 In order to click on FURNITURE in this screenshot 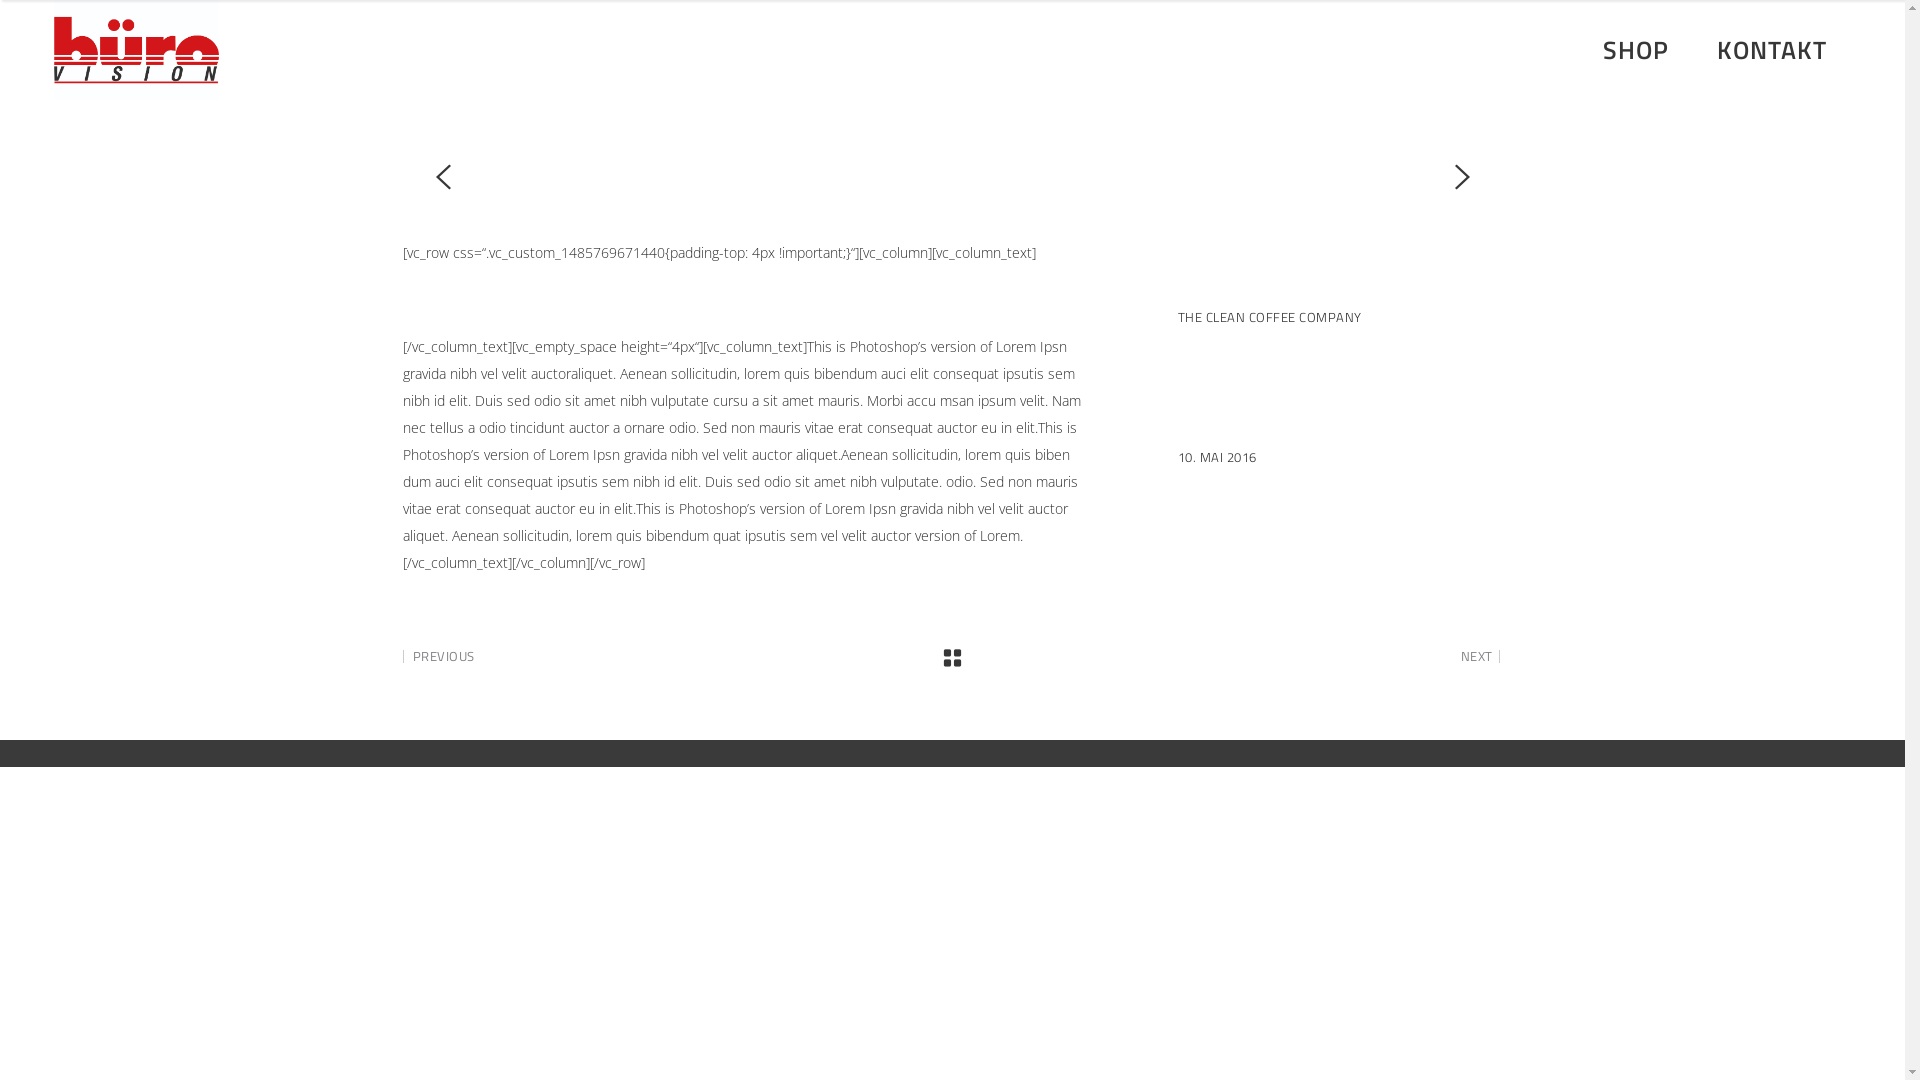, I will do `click(1213, 388)`.